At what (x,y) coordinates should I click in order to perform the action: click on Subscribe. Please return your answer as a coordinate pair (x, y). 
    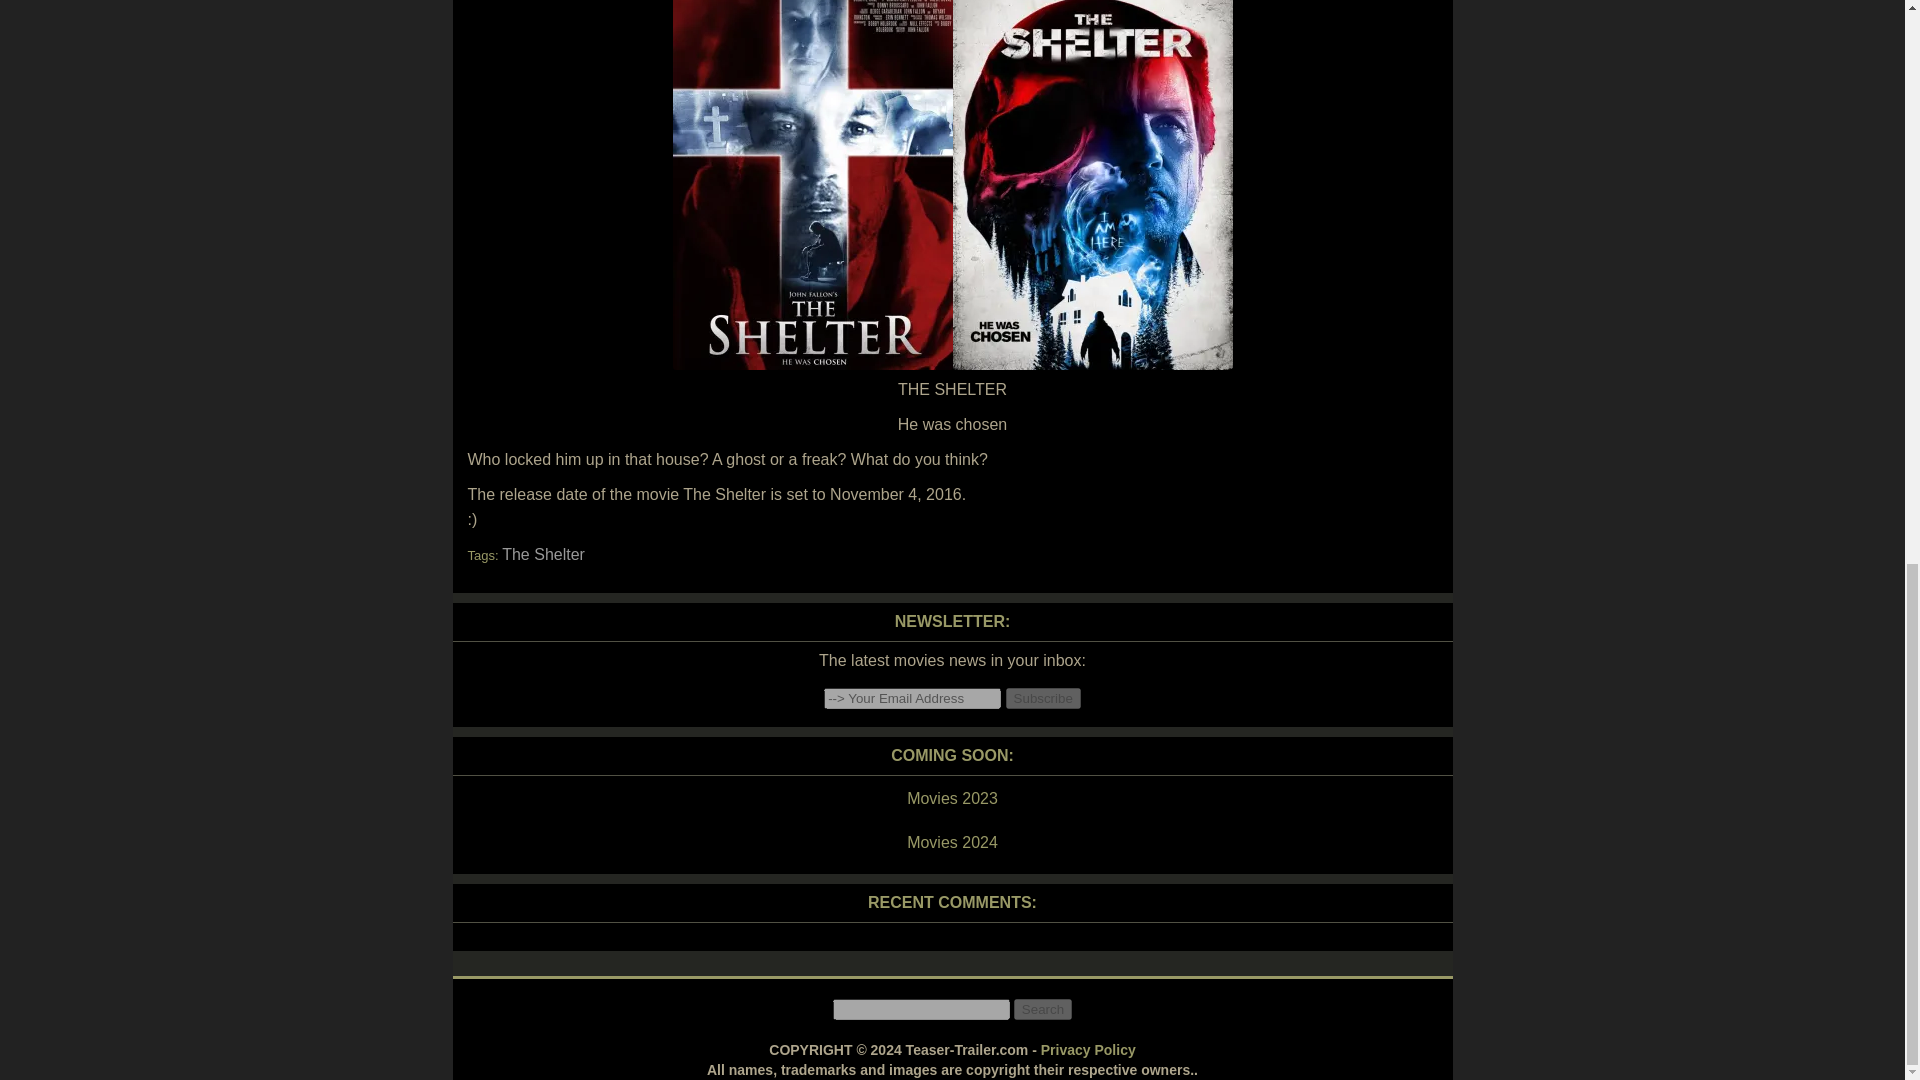
    Looking at the image, I should click on (1043, 698).